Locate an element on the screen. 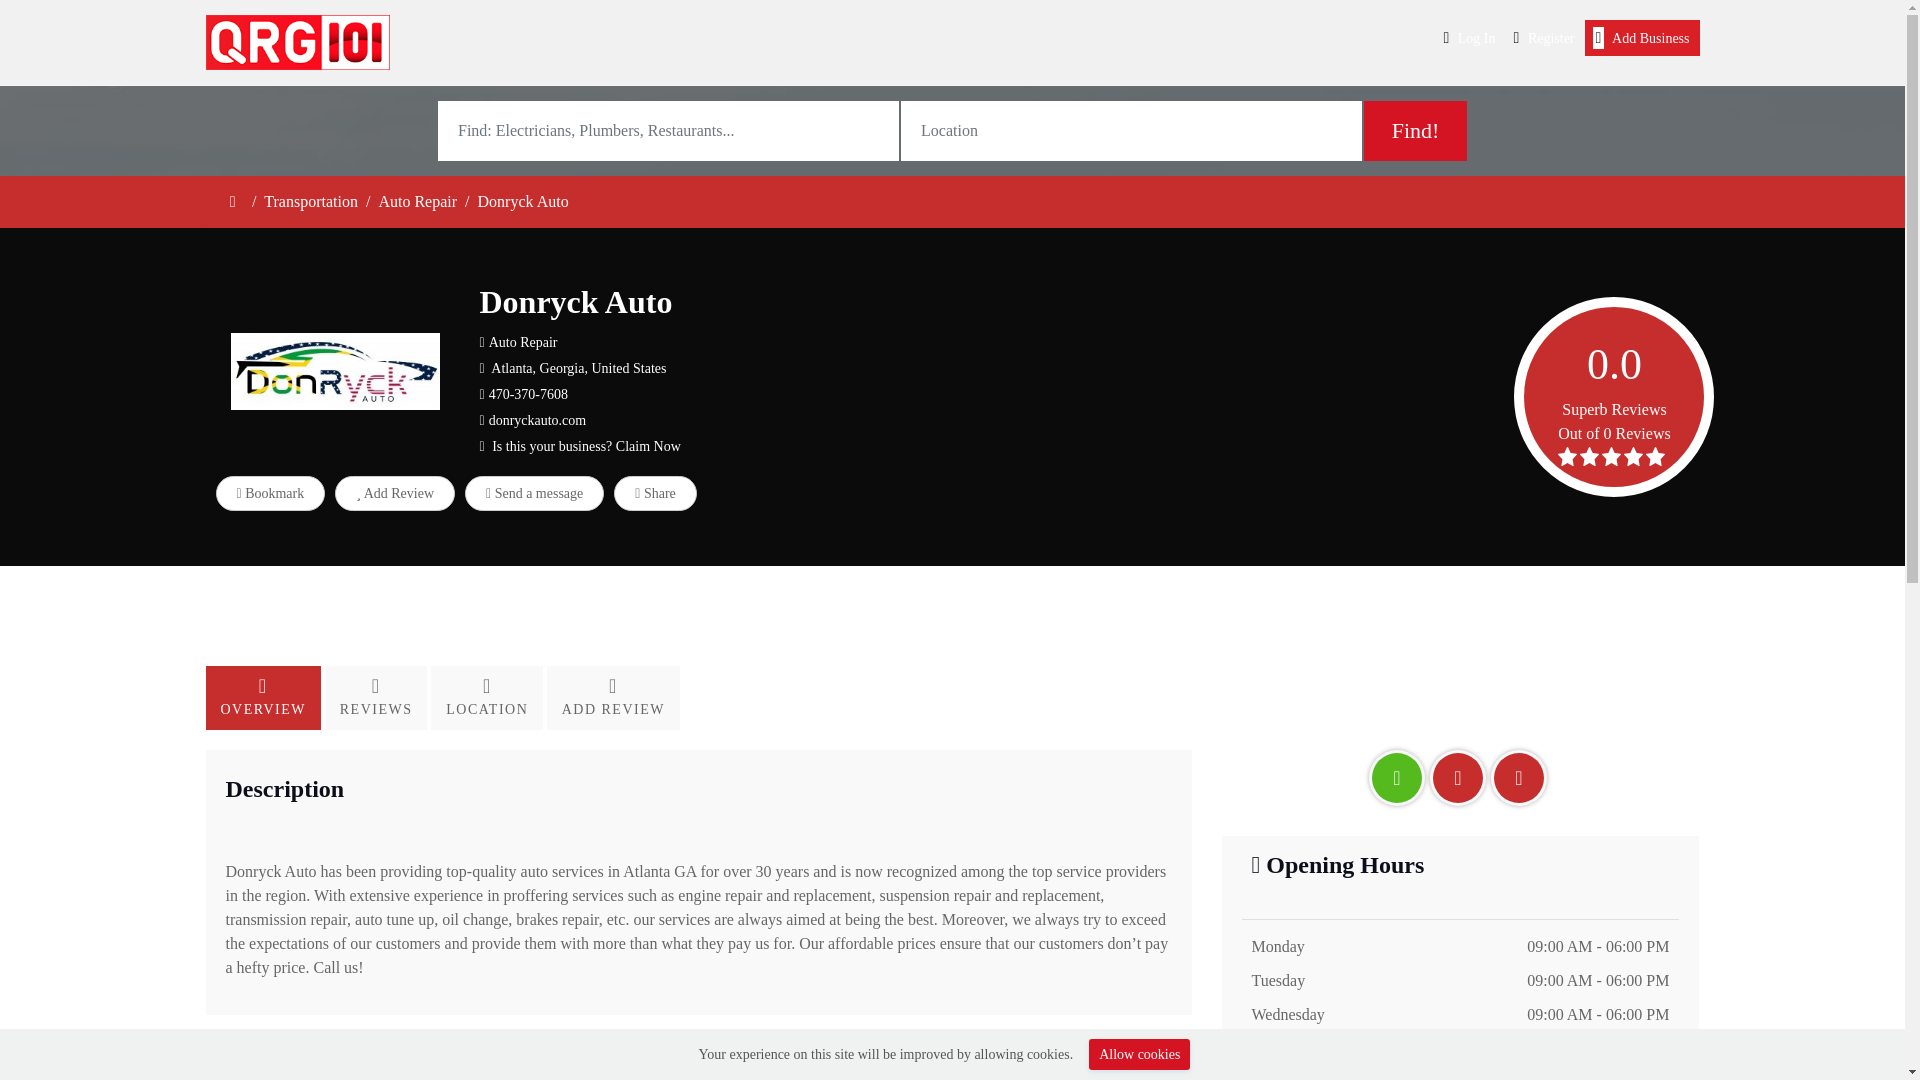 The height and width of the screenshot is (1080, 1920). Log In is located at coordinates (1470, 38).